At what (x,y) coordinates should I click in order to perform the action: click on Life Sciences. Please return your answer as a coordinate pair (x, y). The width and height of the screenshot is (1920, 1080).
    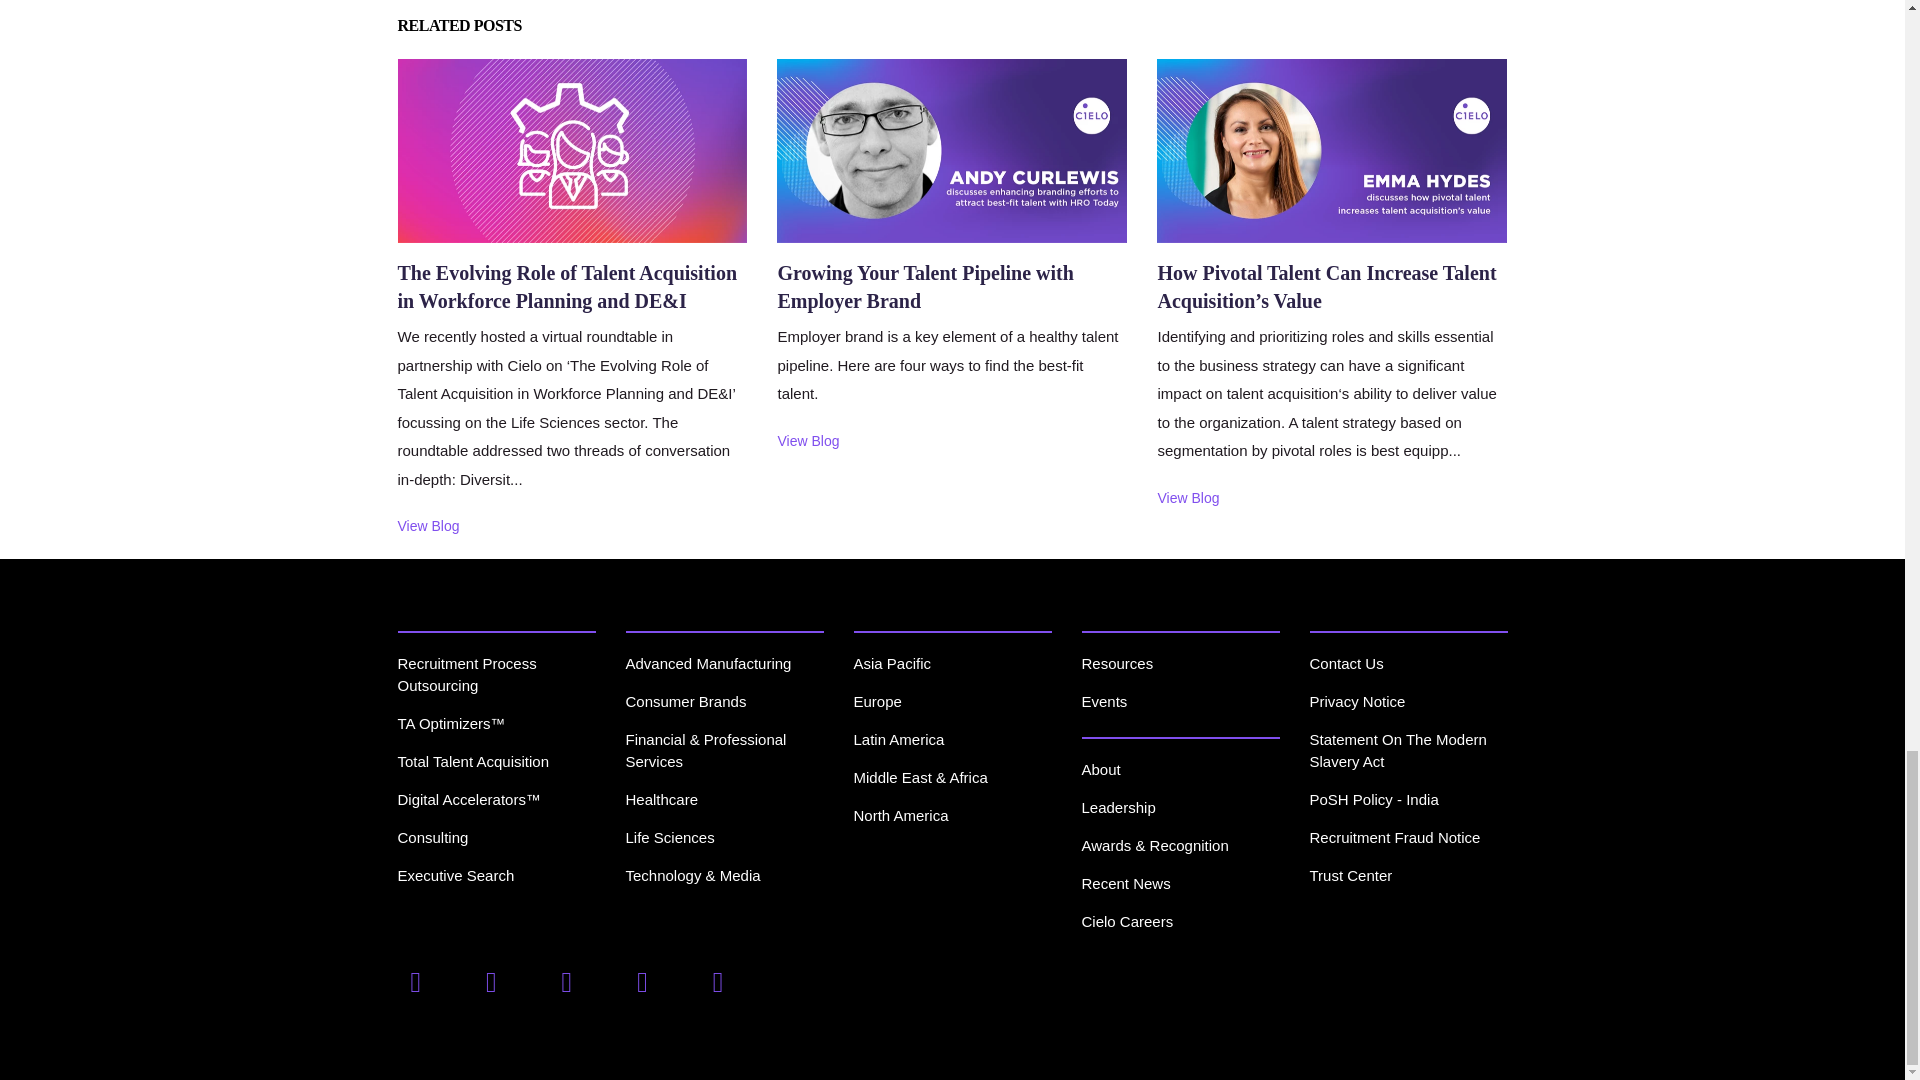
    Looking at the image, I should click on (670, 837).